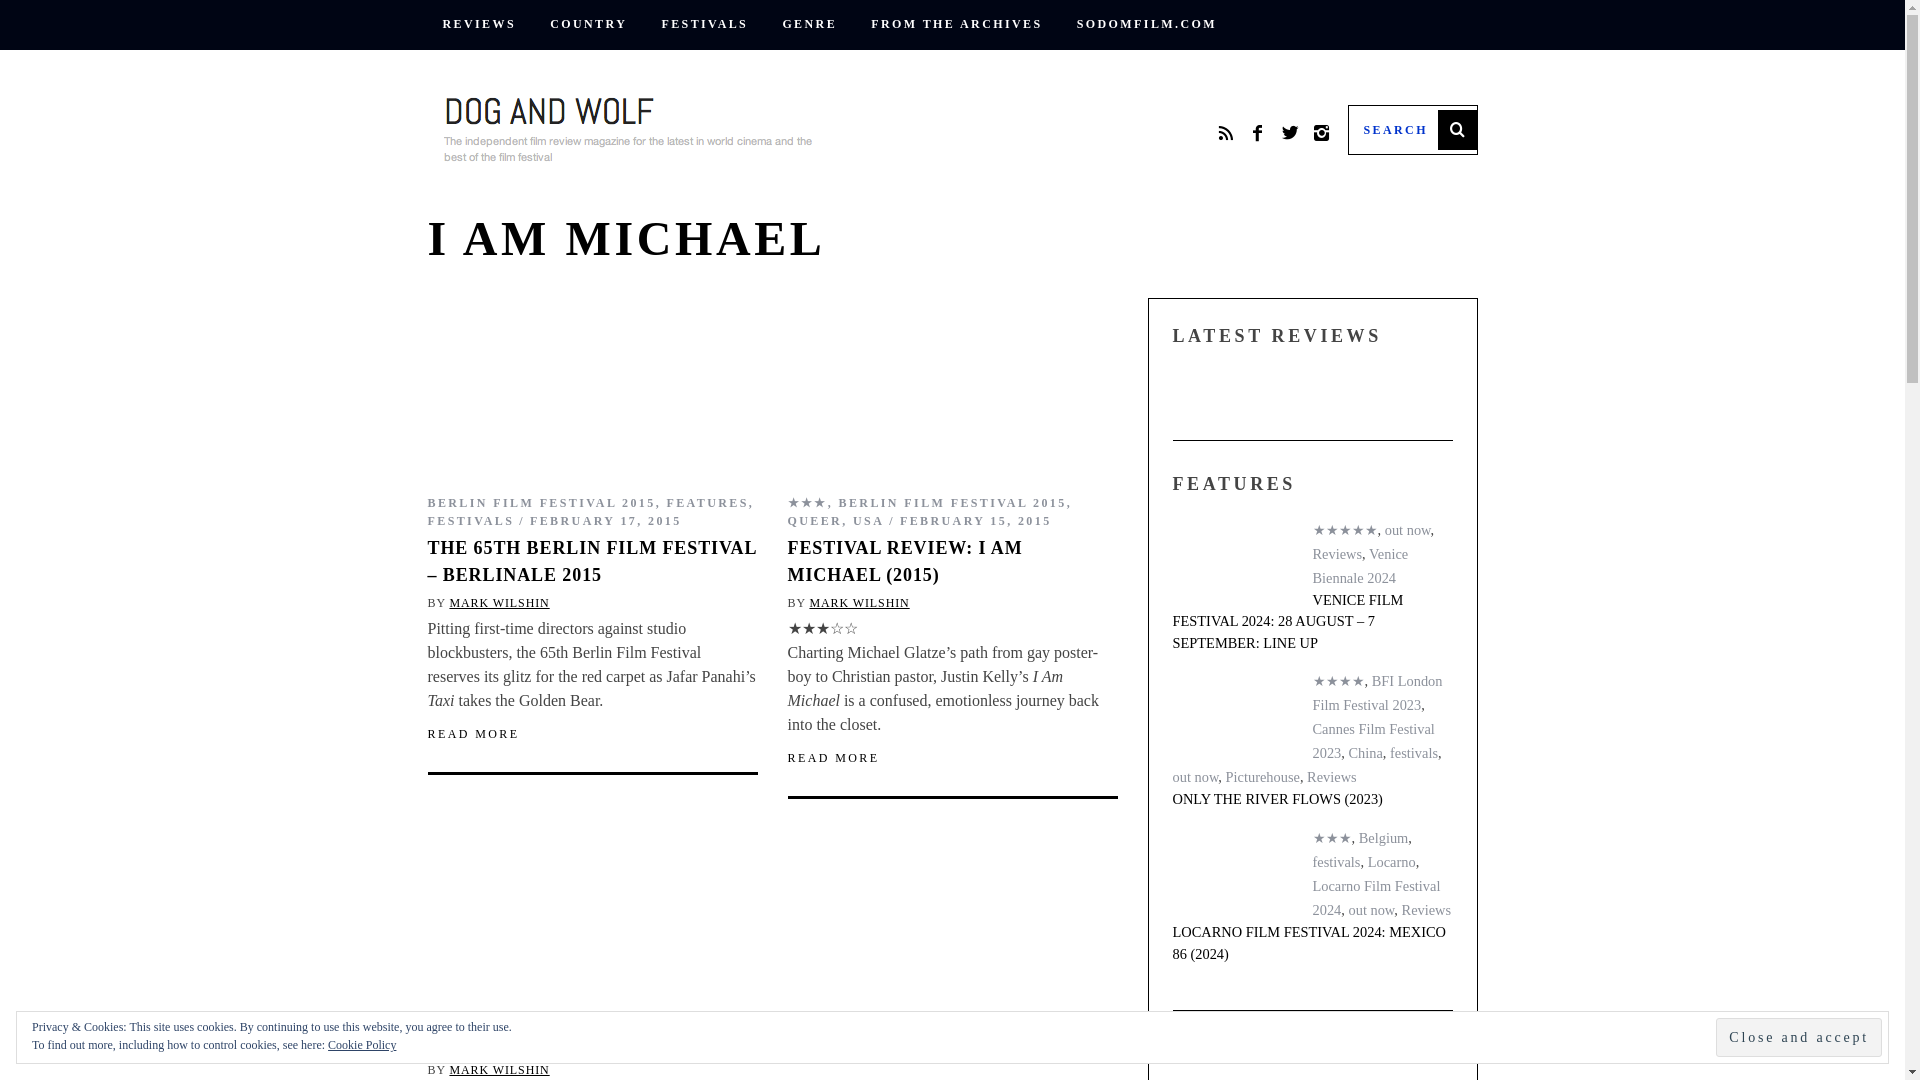  What do you see at coordinates (588, 24) in the screenshot?
I see `COUNTRY` at bounding box center [588, 24].